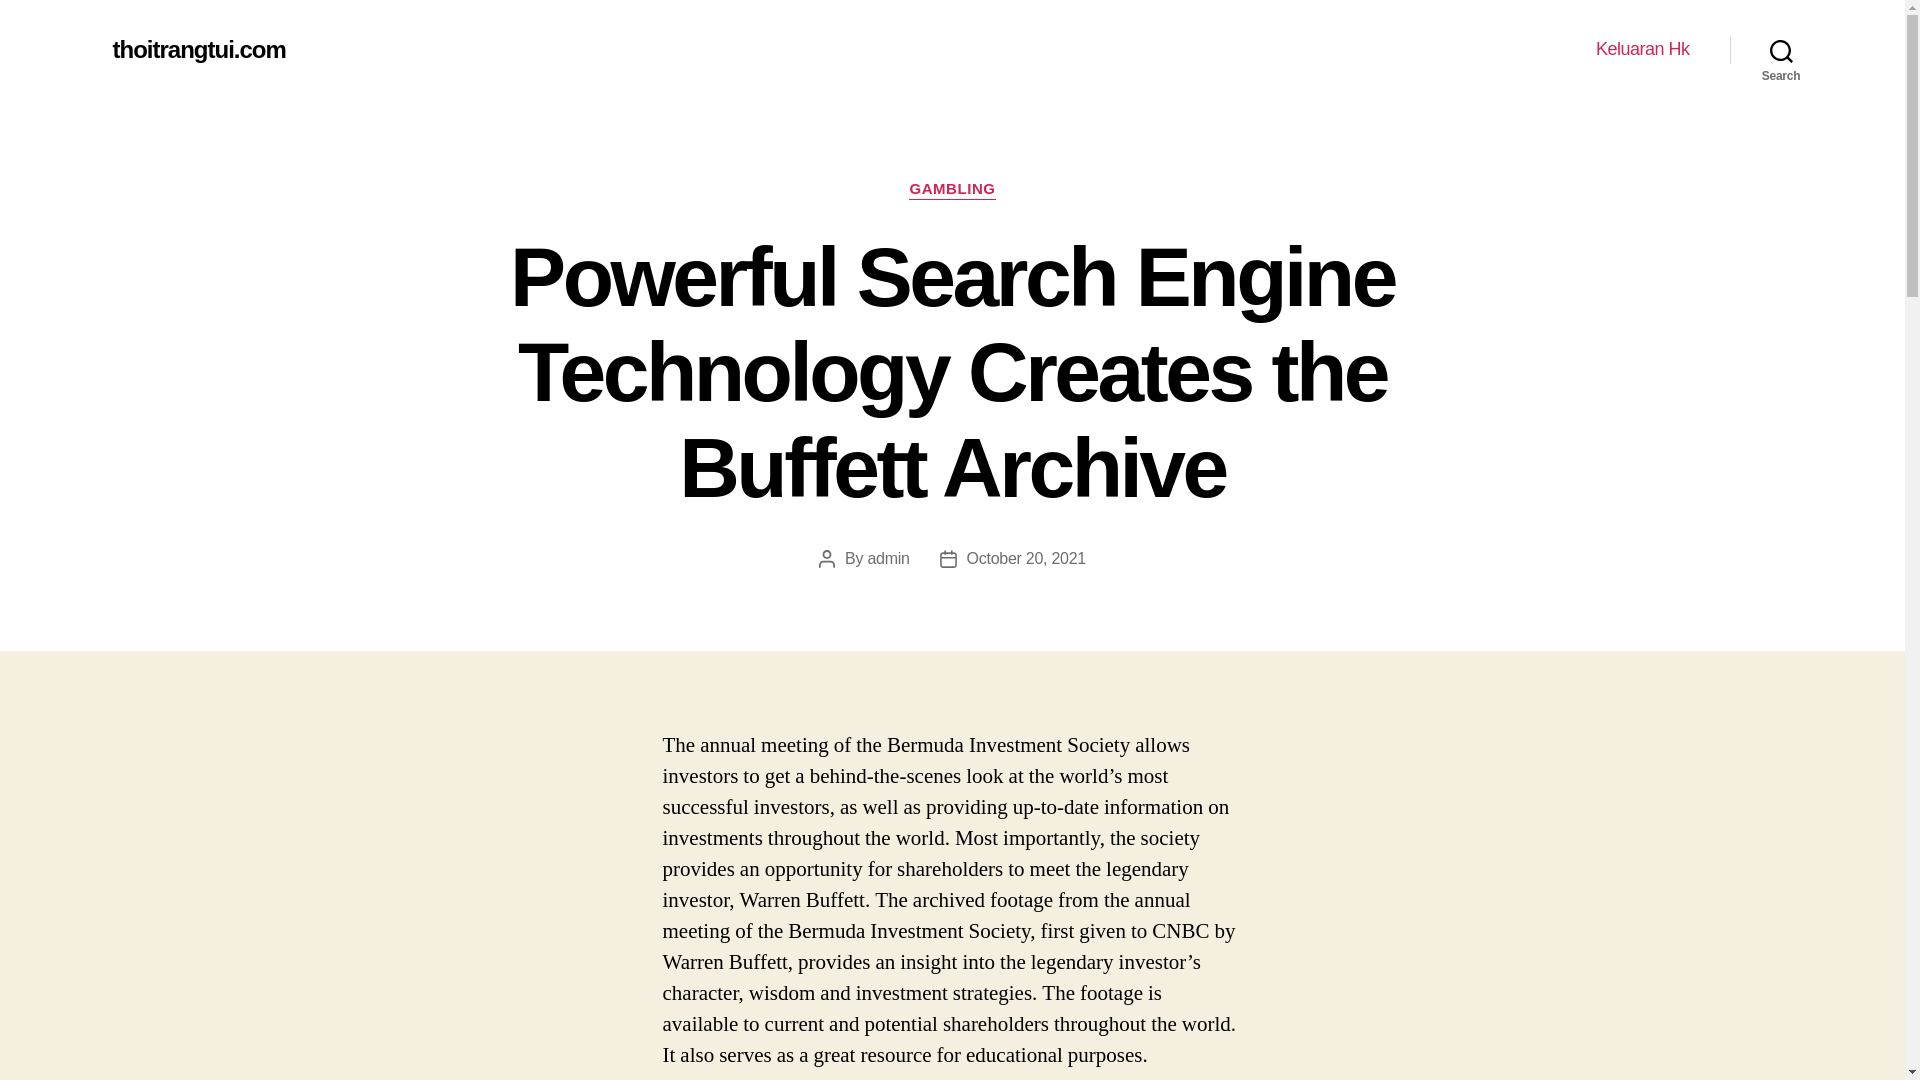 The width and height of the screenshot is (1920, 1080). I want to click on Search, so click(1781, 50).